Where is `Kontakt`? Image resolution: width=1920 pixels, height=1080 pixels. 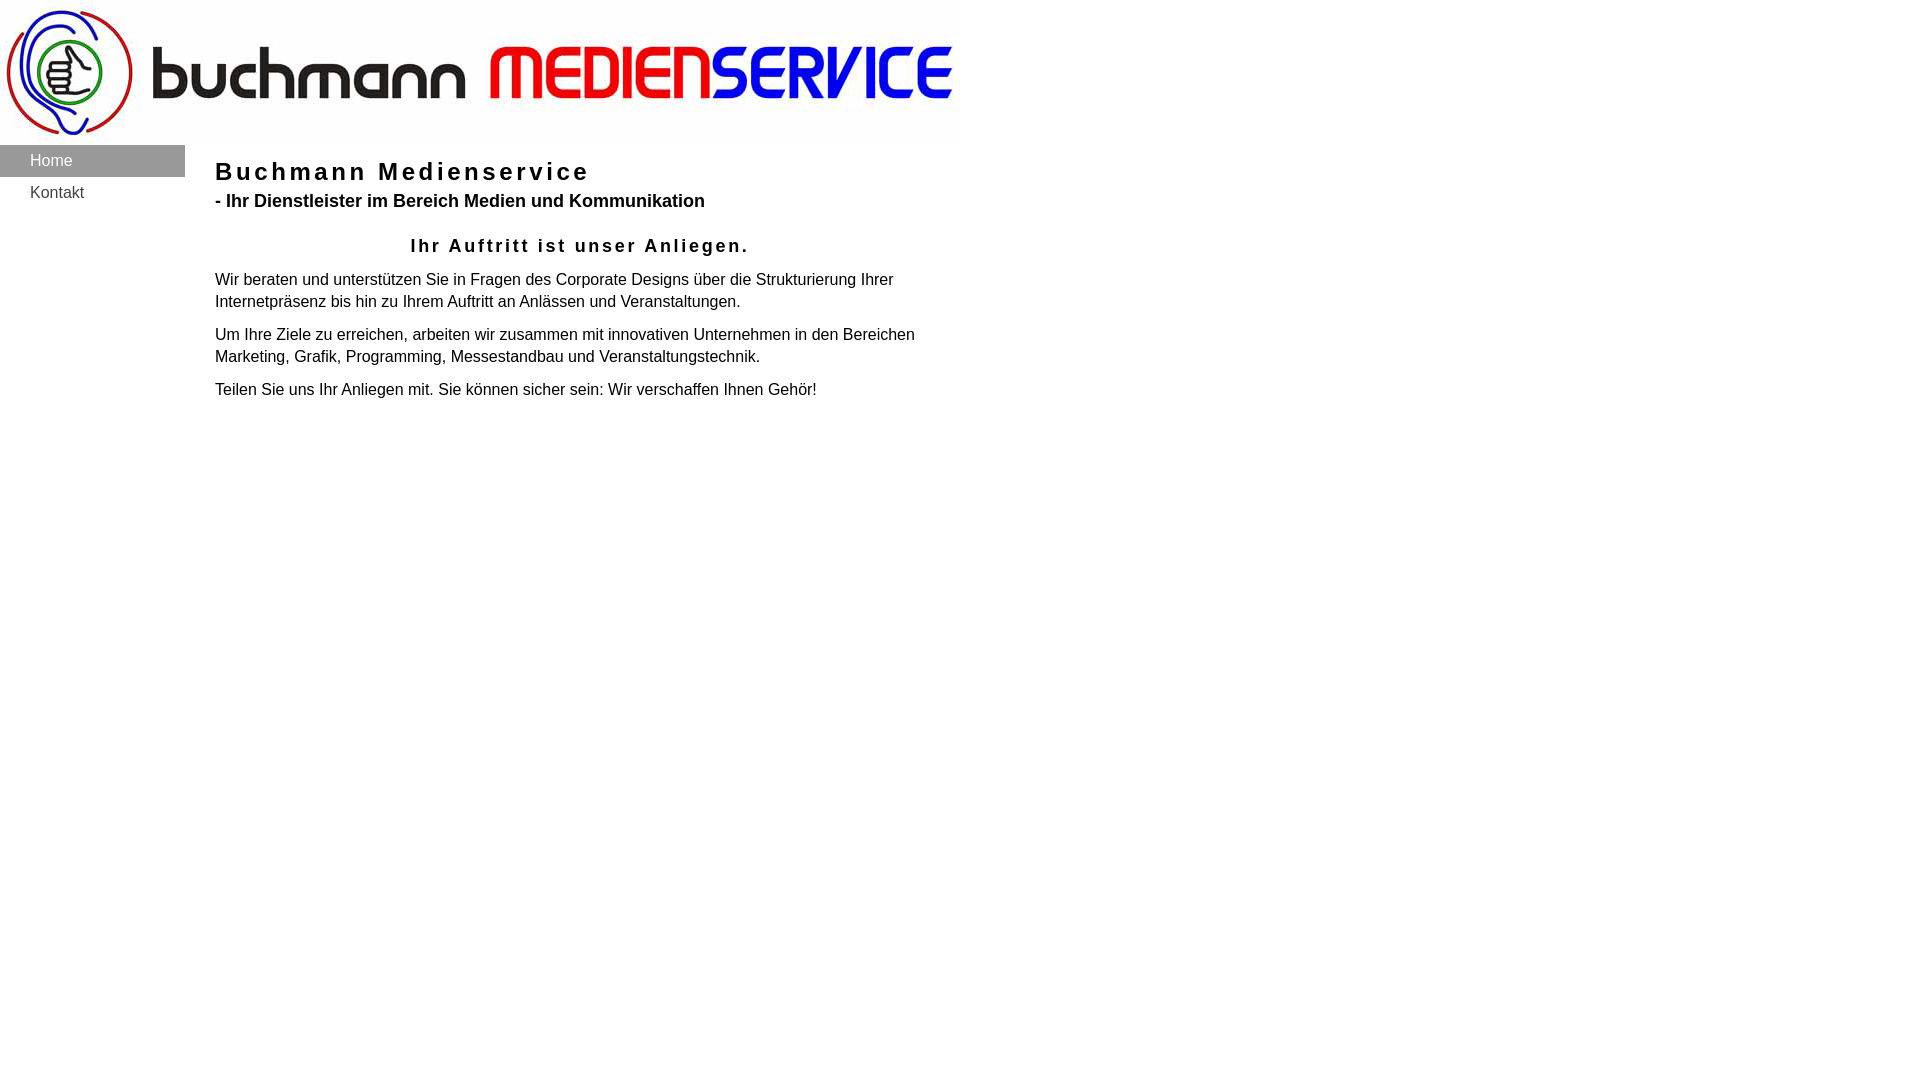
Kontakt is located at coordinates (92, 193).